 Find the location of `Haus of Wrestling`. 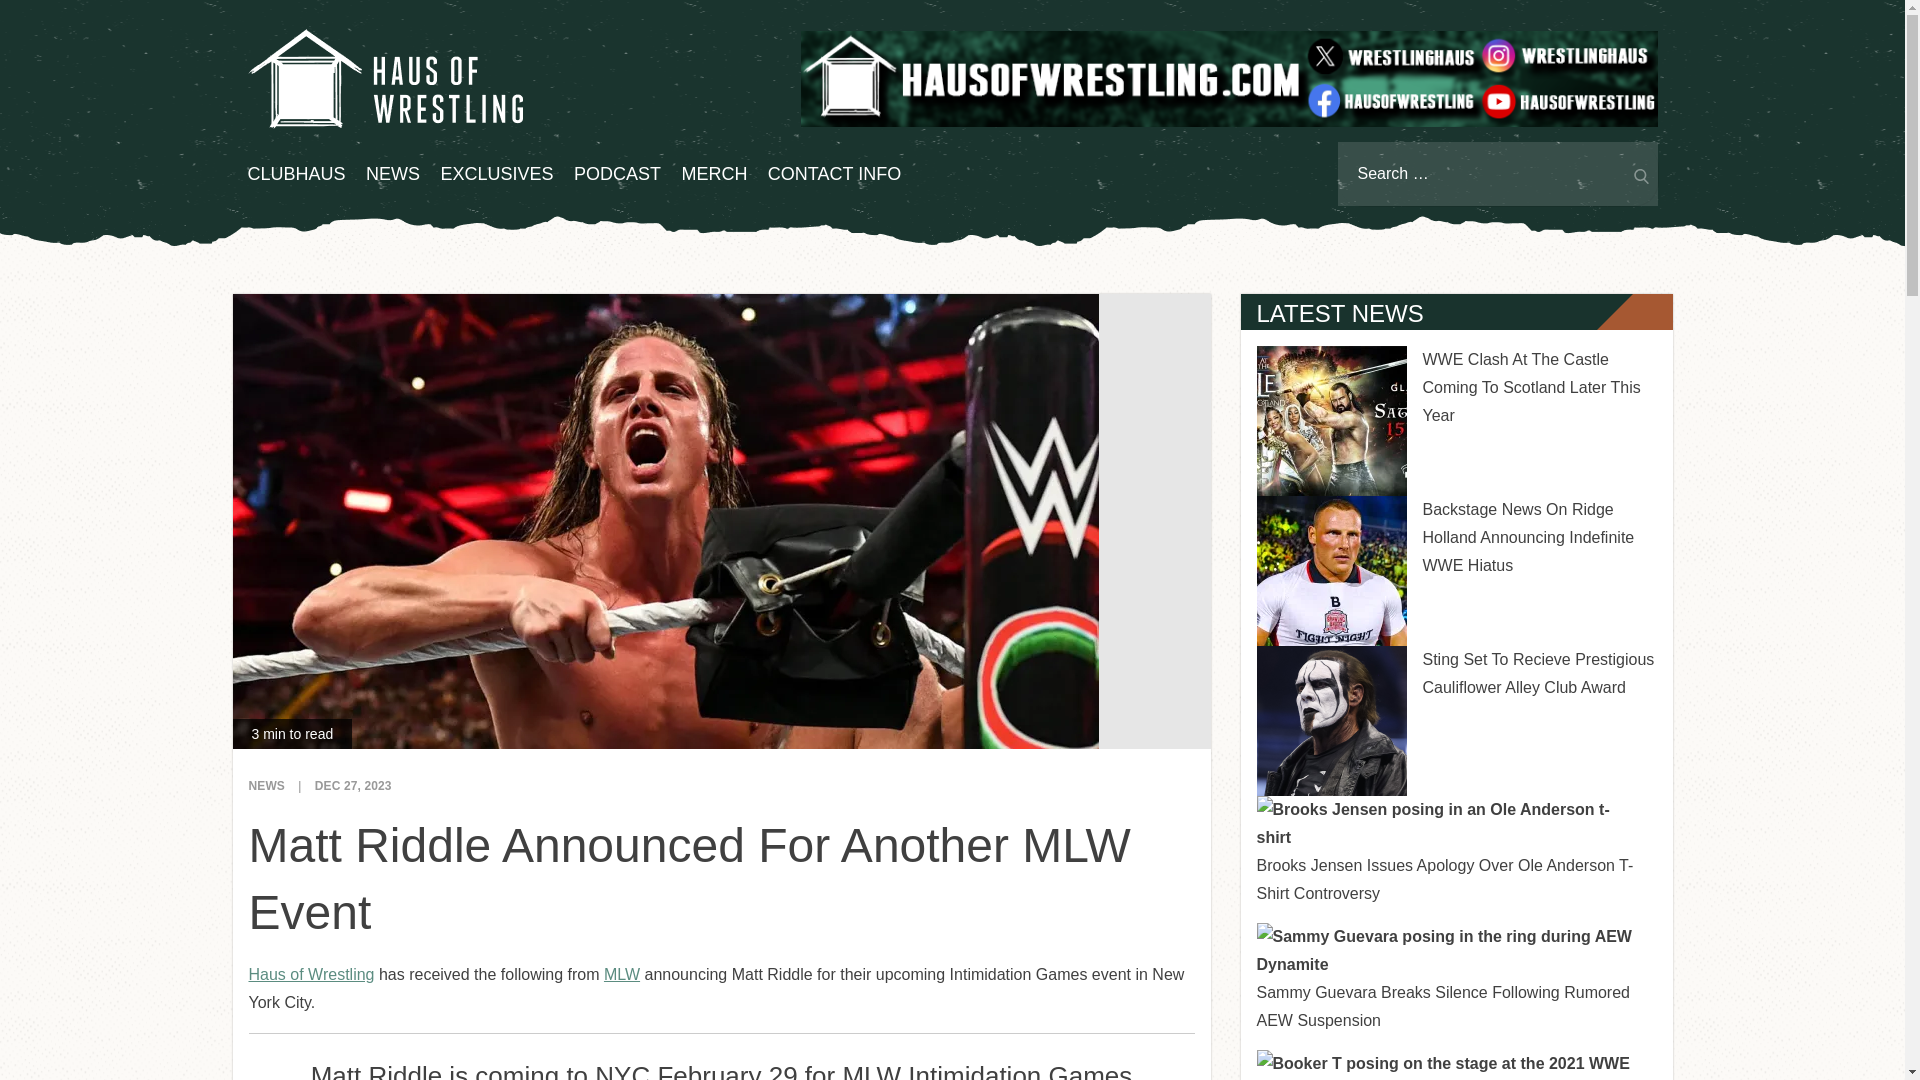

Haus of Wrestling is located at coordinates (310, 974).